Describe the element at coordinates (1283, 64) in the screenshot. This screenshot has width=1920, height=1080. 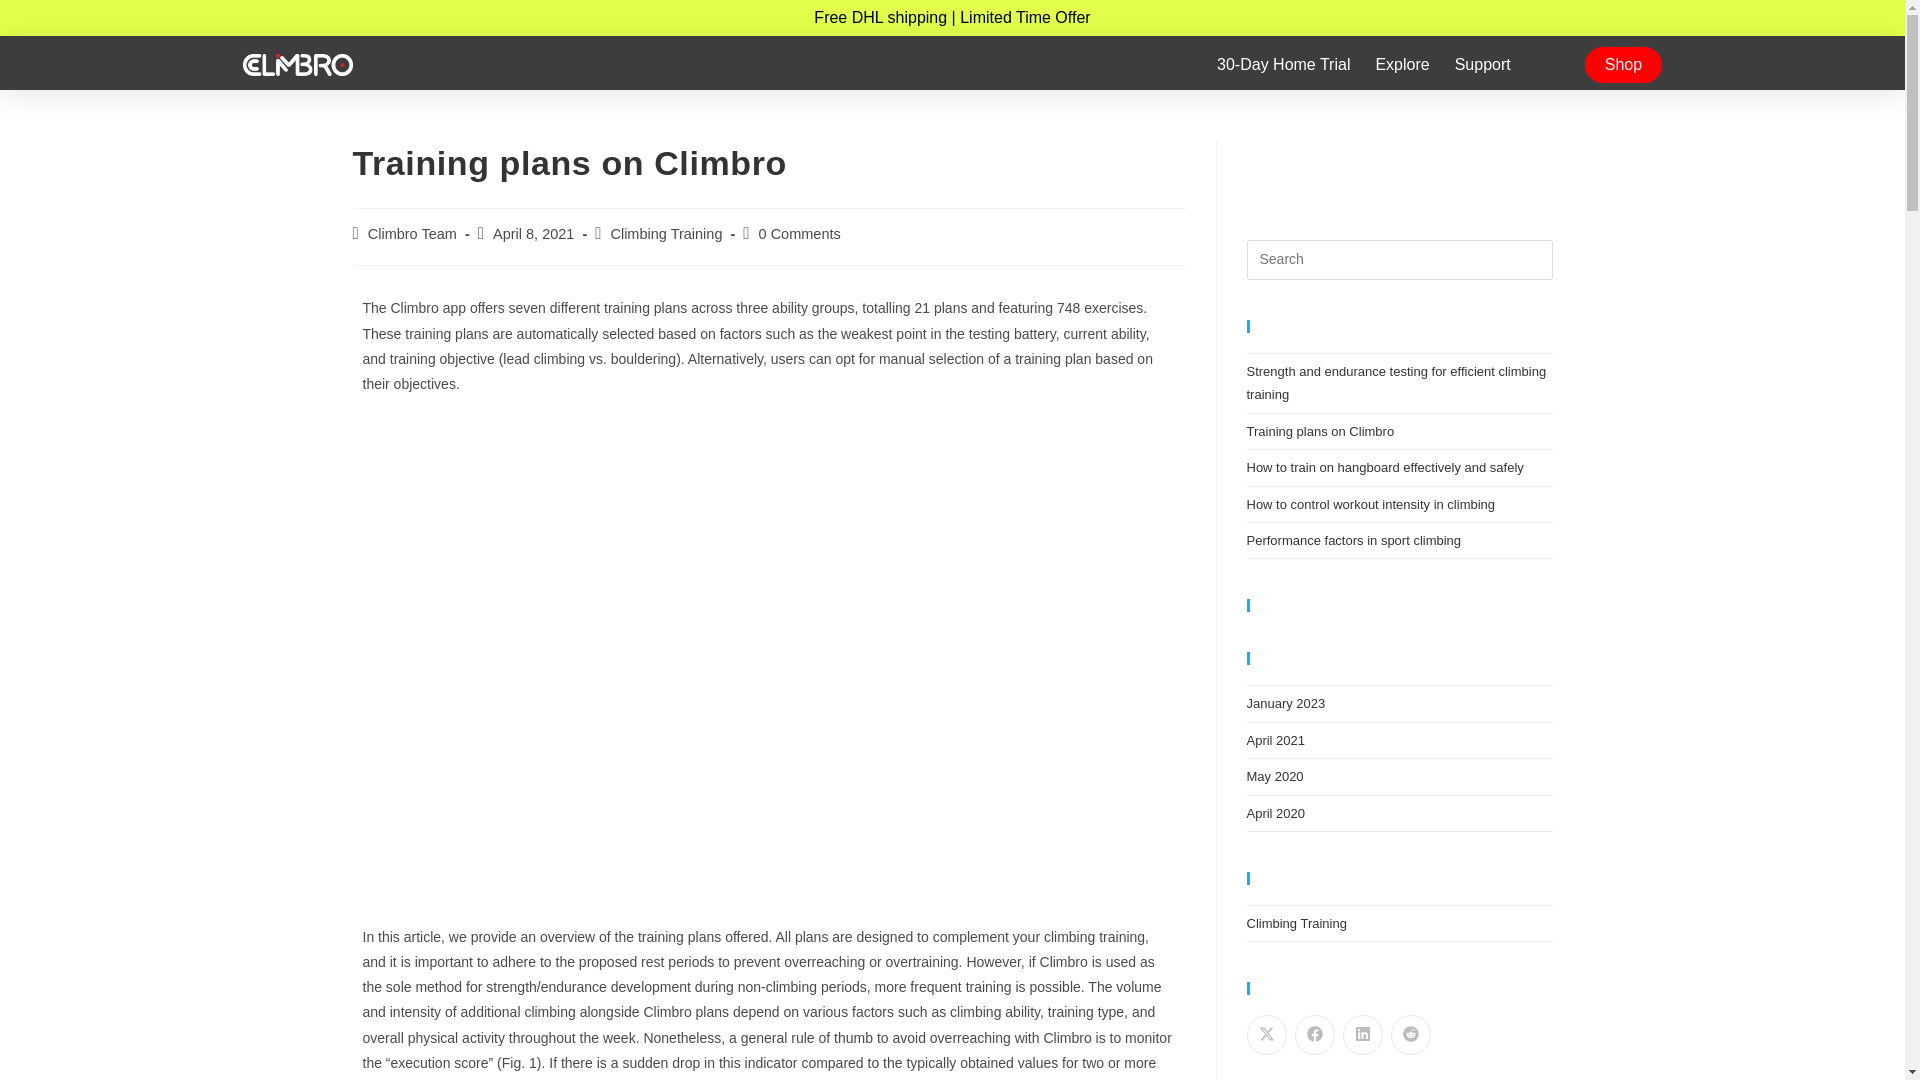
I see `30-Day Home Trial` at that location.